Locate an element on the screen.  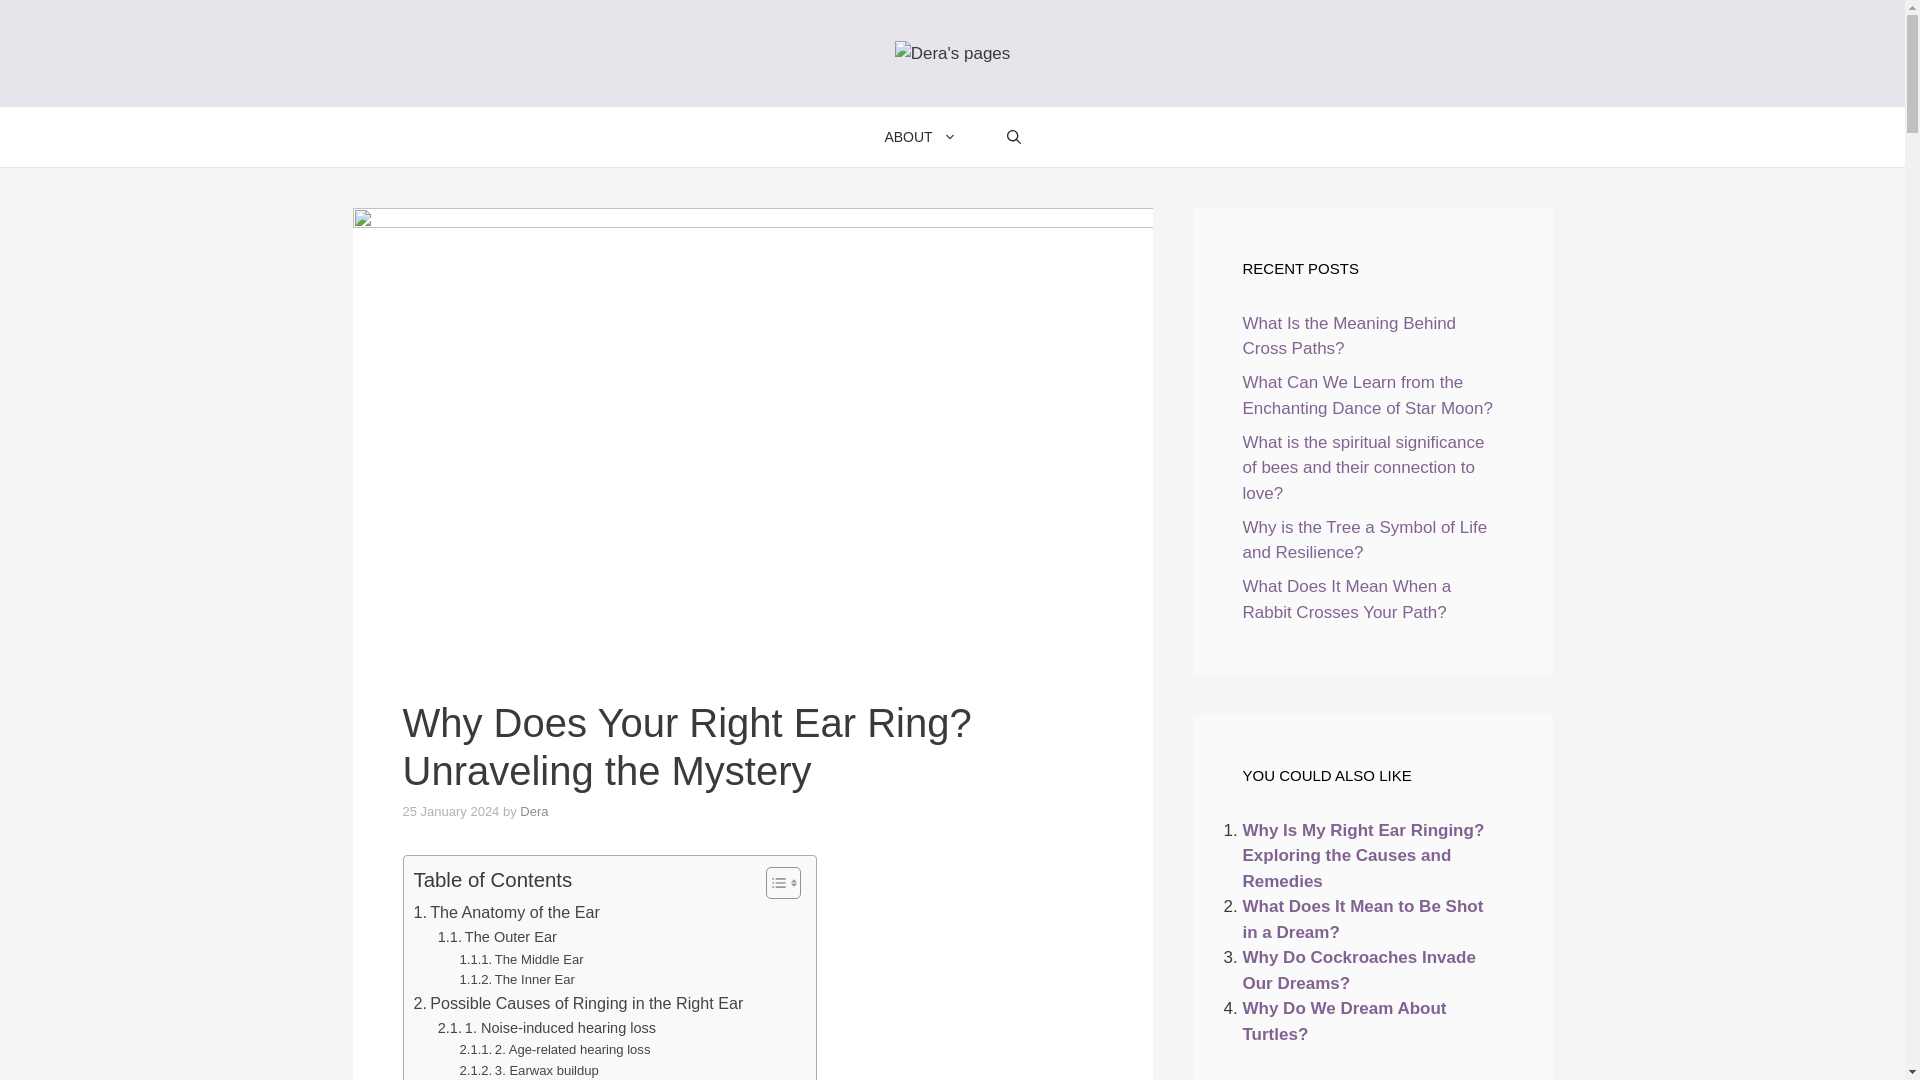
Dera is located at coordinates (534, 810).